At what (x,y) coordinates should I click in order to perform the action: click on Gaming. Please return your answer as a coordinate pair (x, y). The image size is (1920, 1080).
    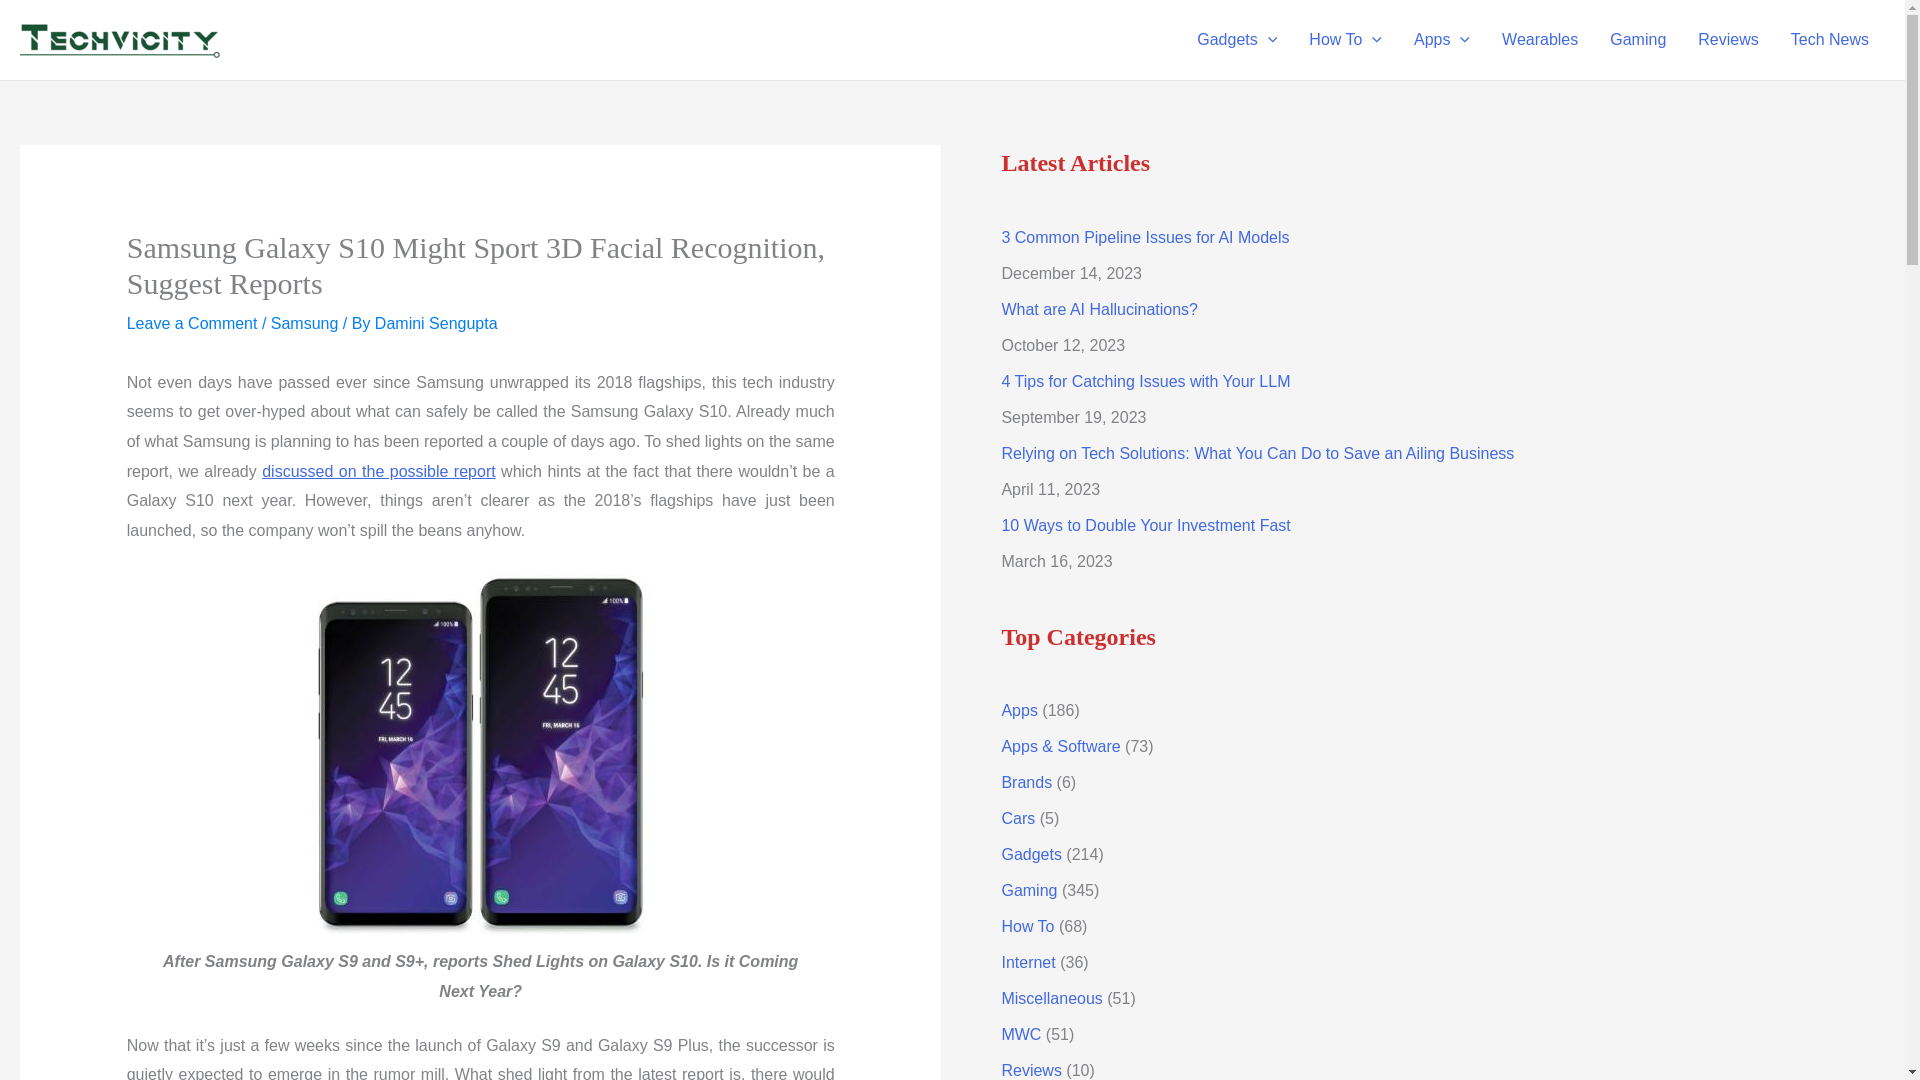
    Looking at the image, I should click on (1637, 40).